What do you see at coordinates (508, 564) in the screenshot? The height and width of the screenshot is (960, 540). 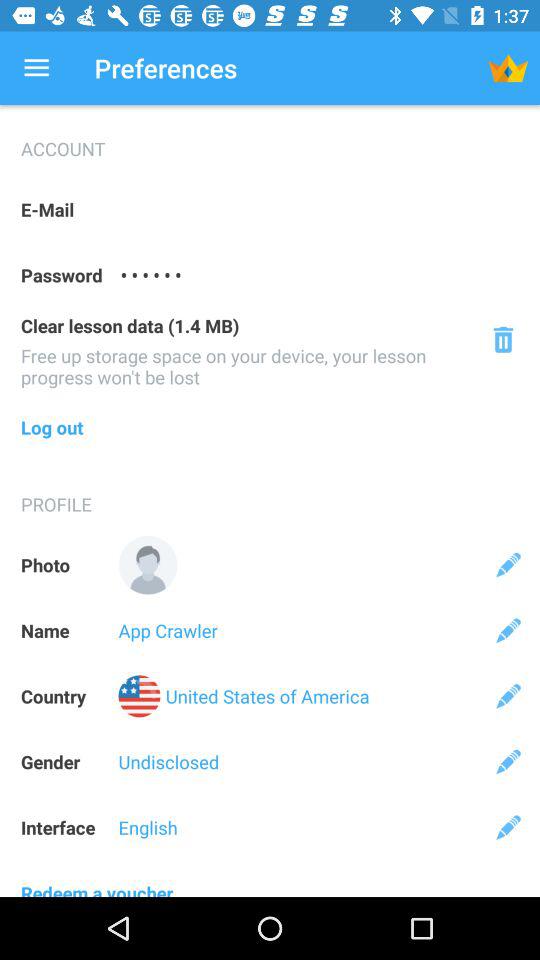 I see `edit item` at bounding box center [508, 564].